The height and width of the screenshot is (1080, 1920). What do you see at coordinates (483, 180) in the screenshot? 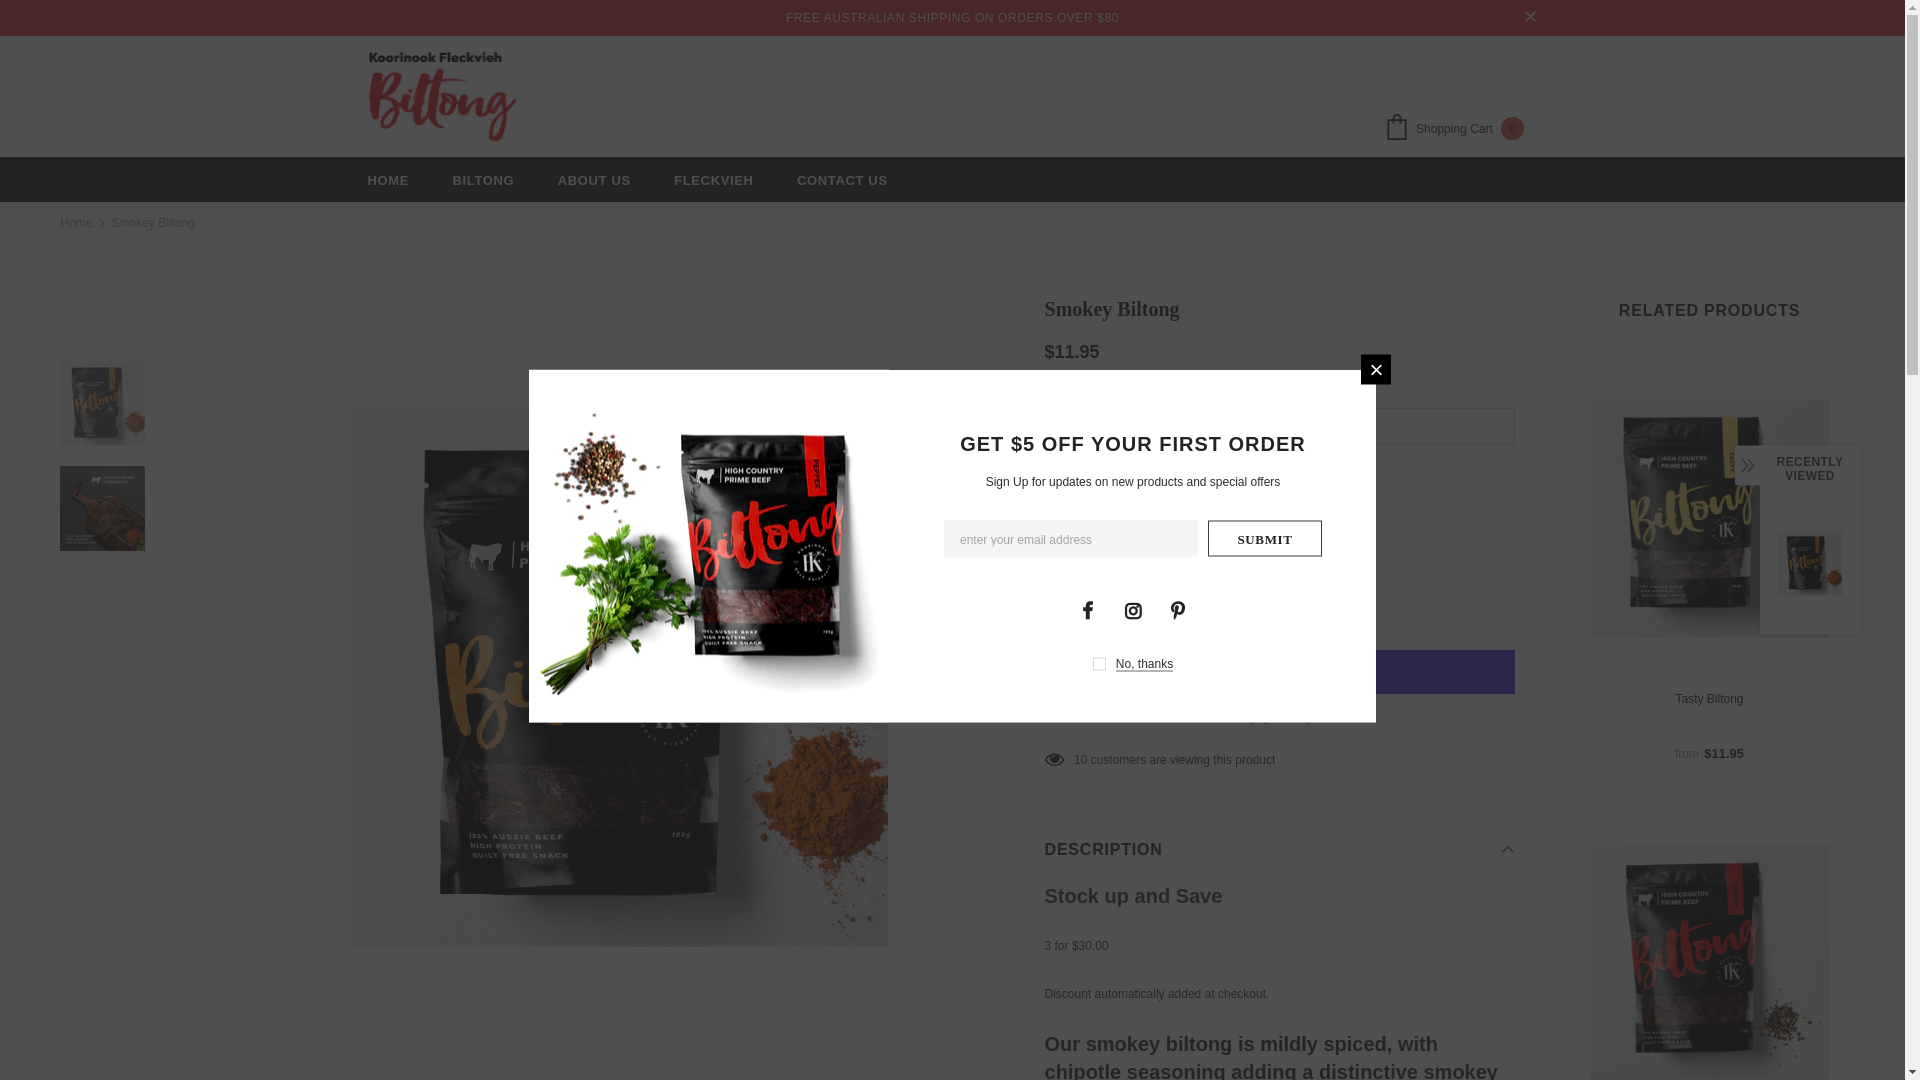
I see `BILTONG` at bounding box center [483, 180].